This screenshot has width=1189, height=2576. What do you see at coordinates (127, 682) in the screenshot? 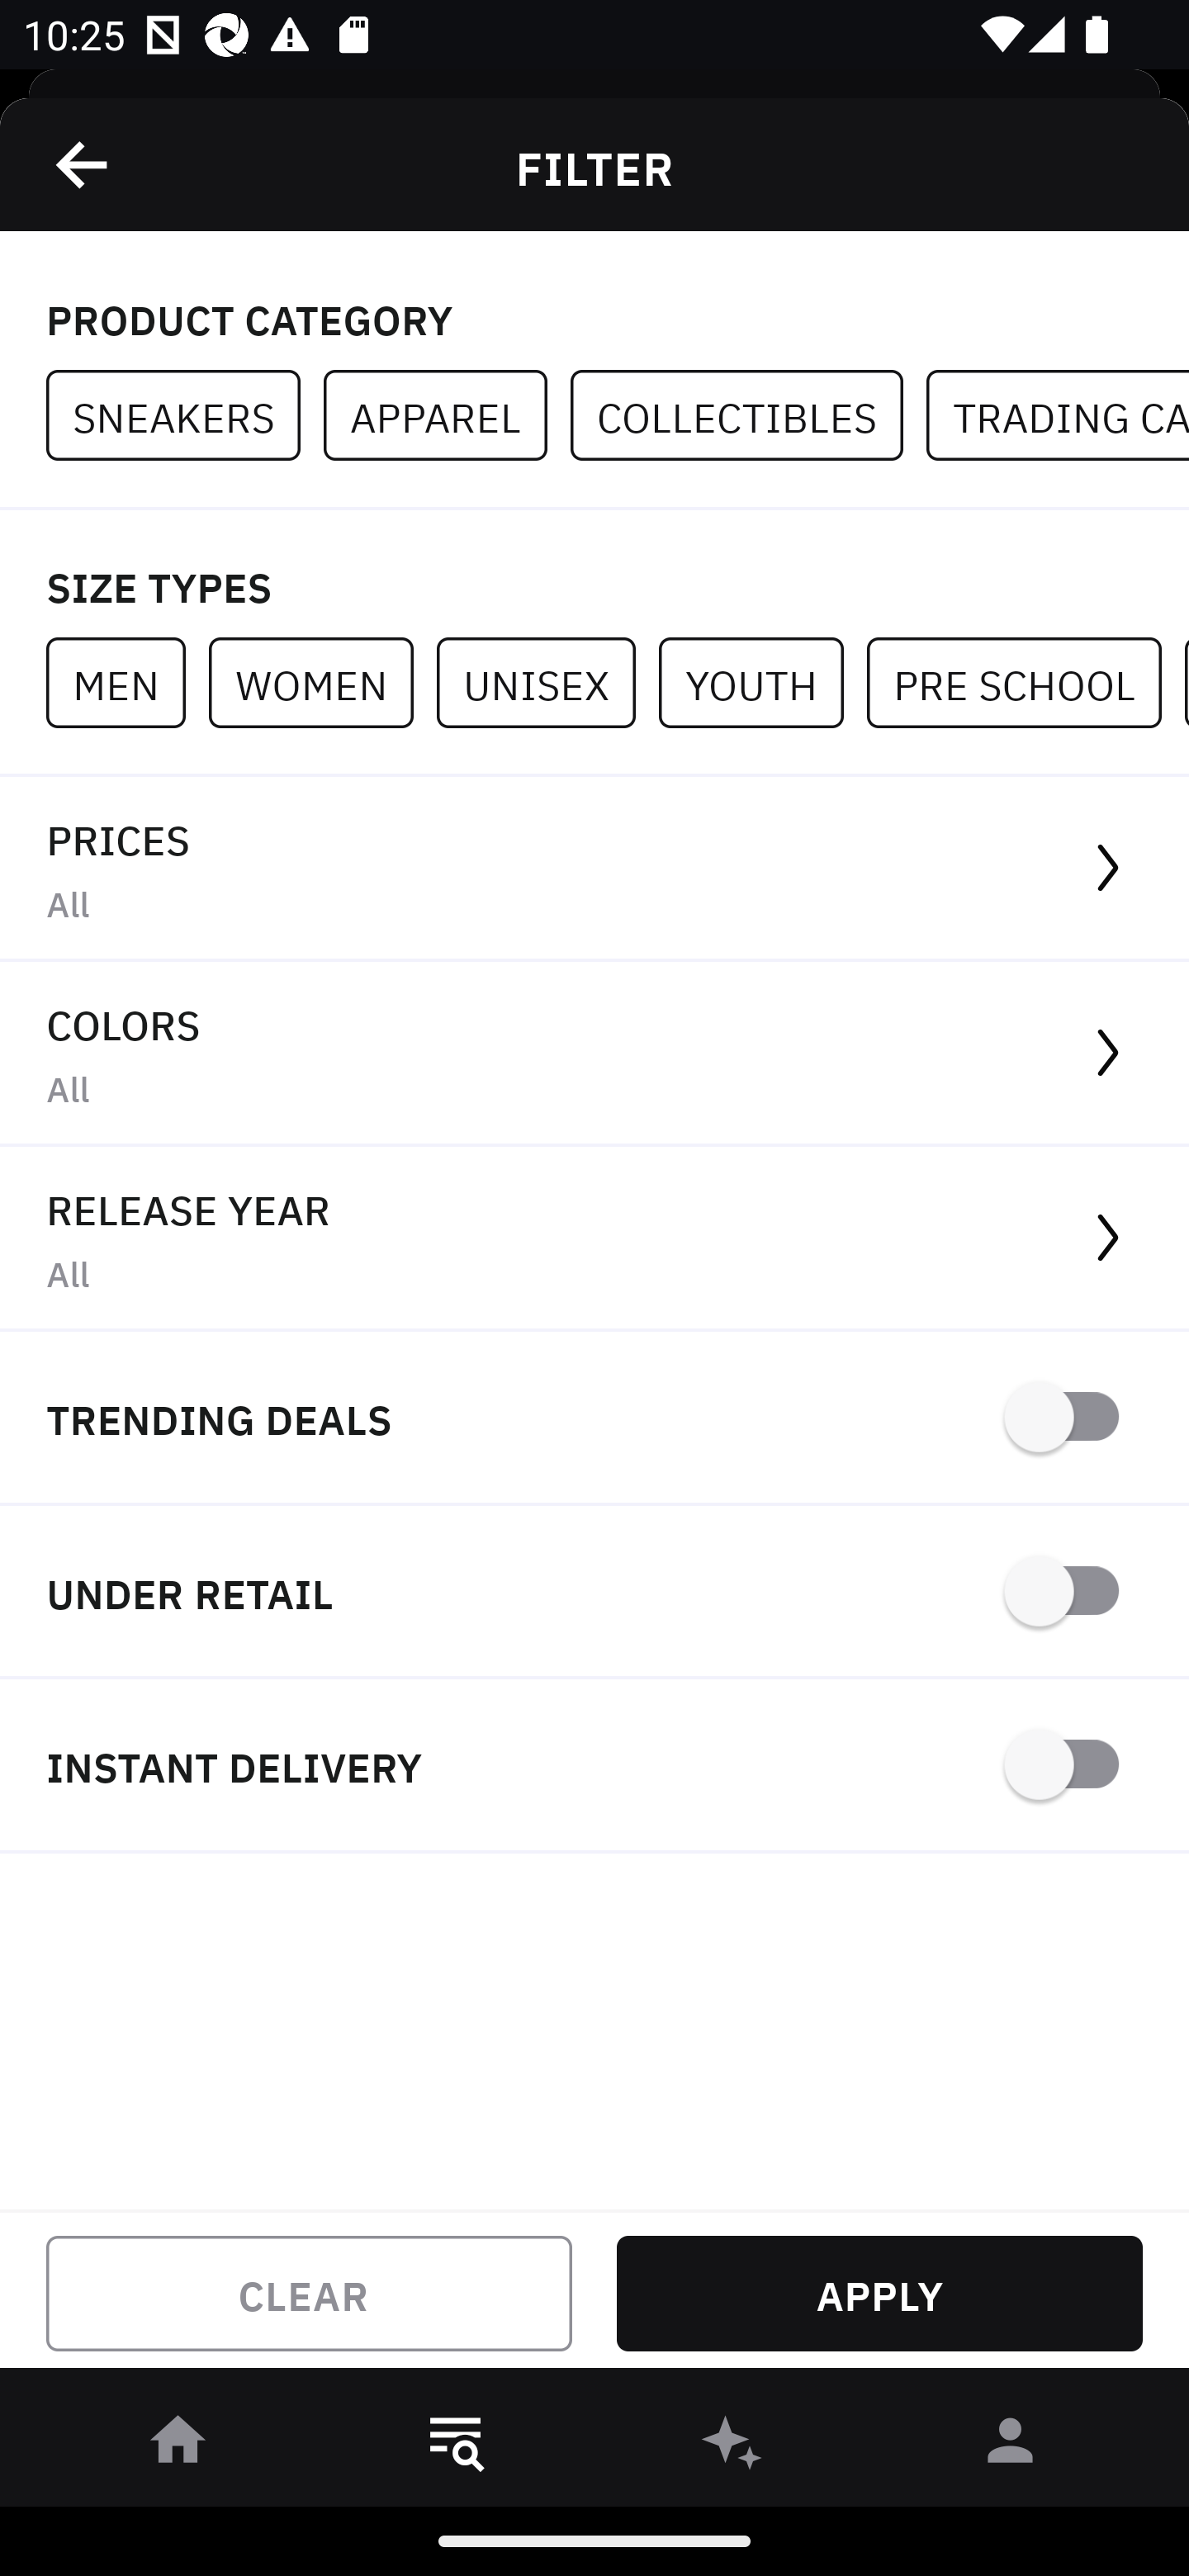
I see `MEN` at bounding box center [127, 682].